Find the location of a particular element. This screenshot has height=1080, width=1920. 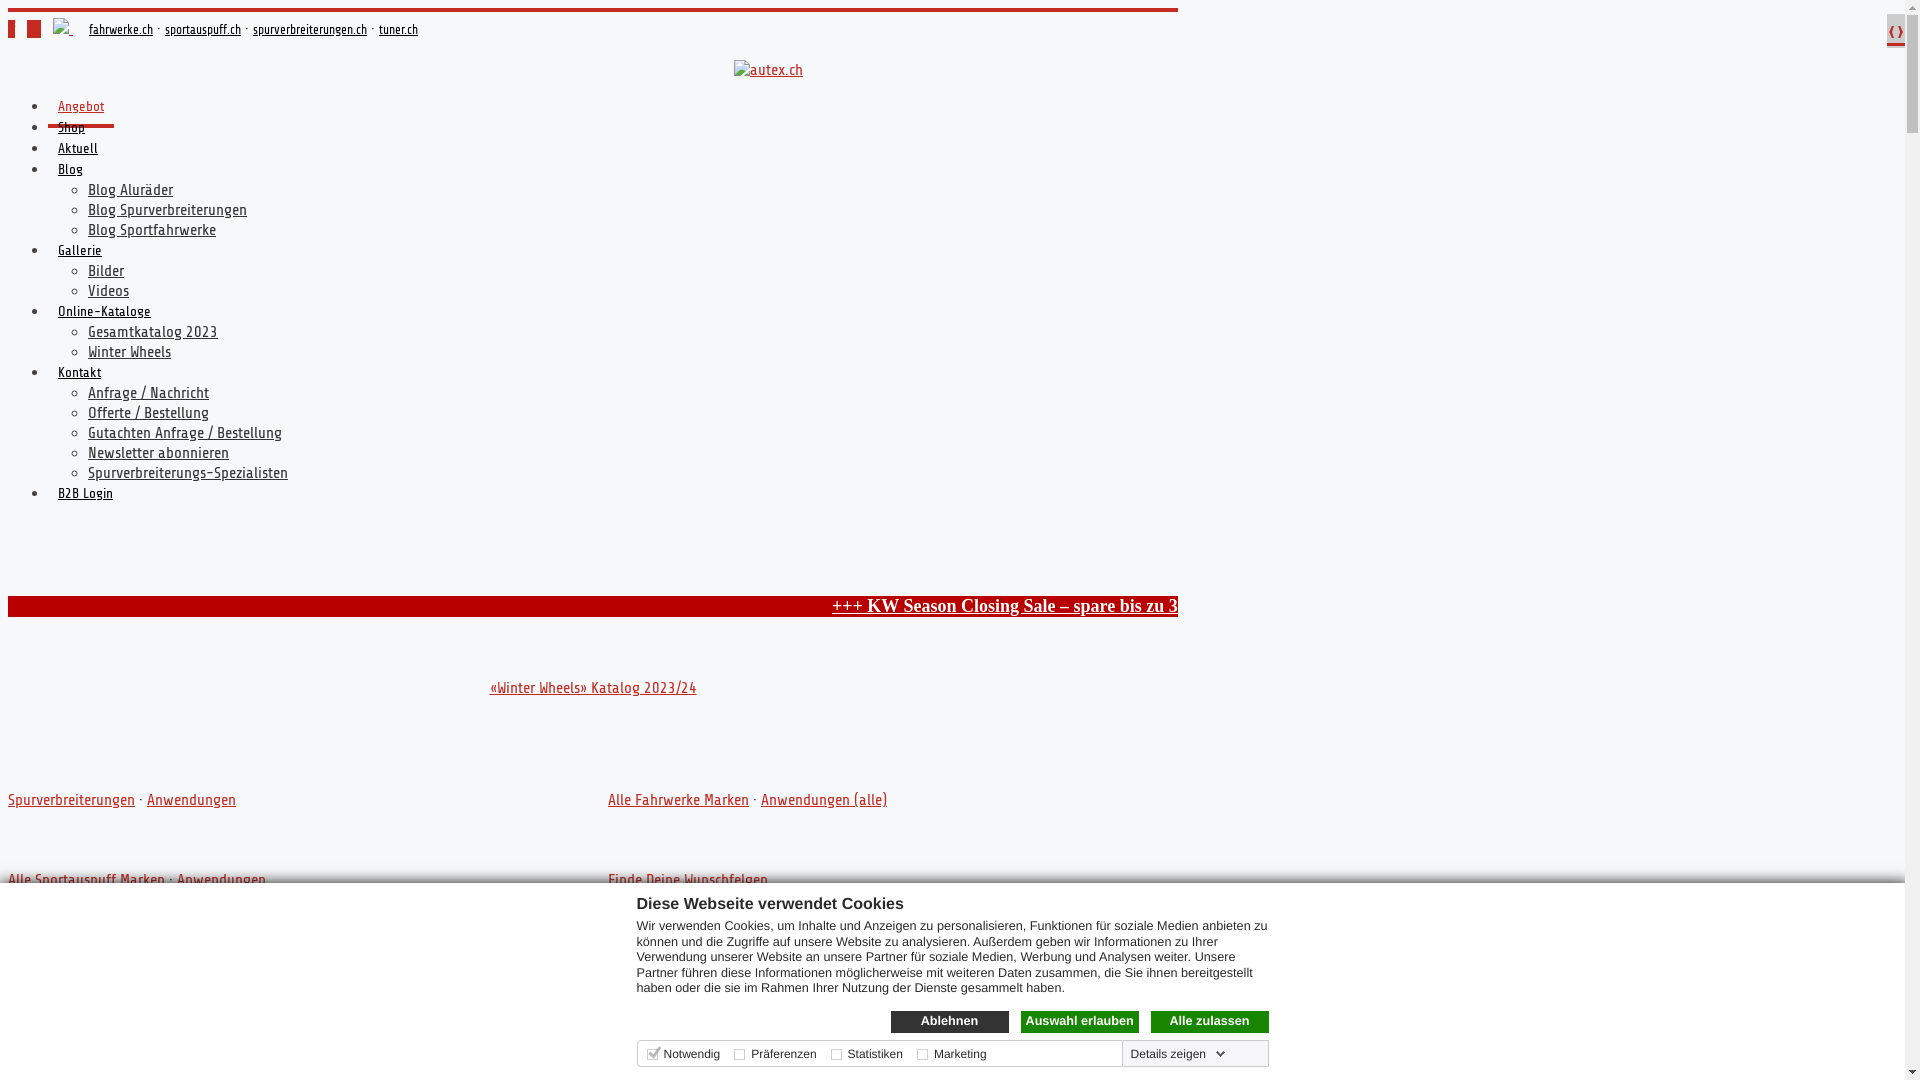

Anwendungen is located at coordinates (222, 880).